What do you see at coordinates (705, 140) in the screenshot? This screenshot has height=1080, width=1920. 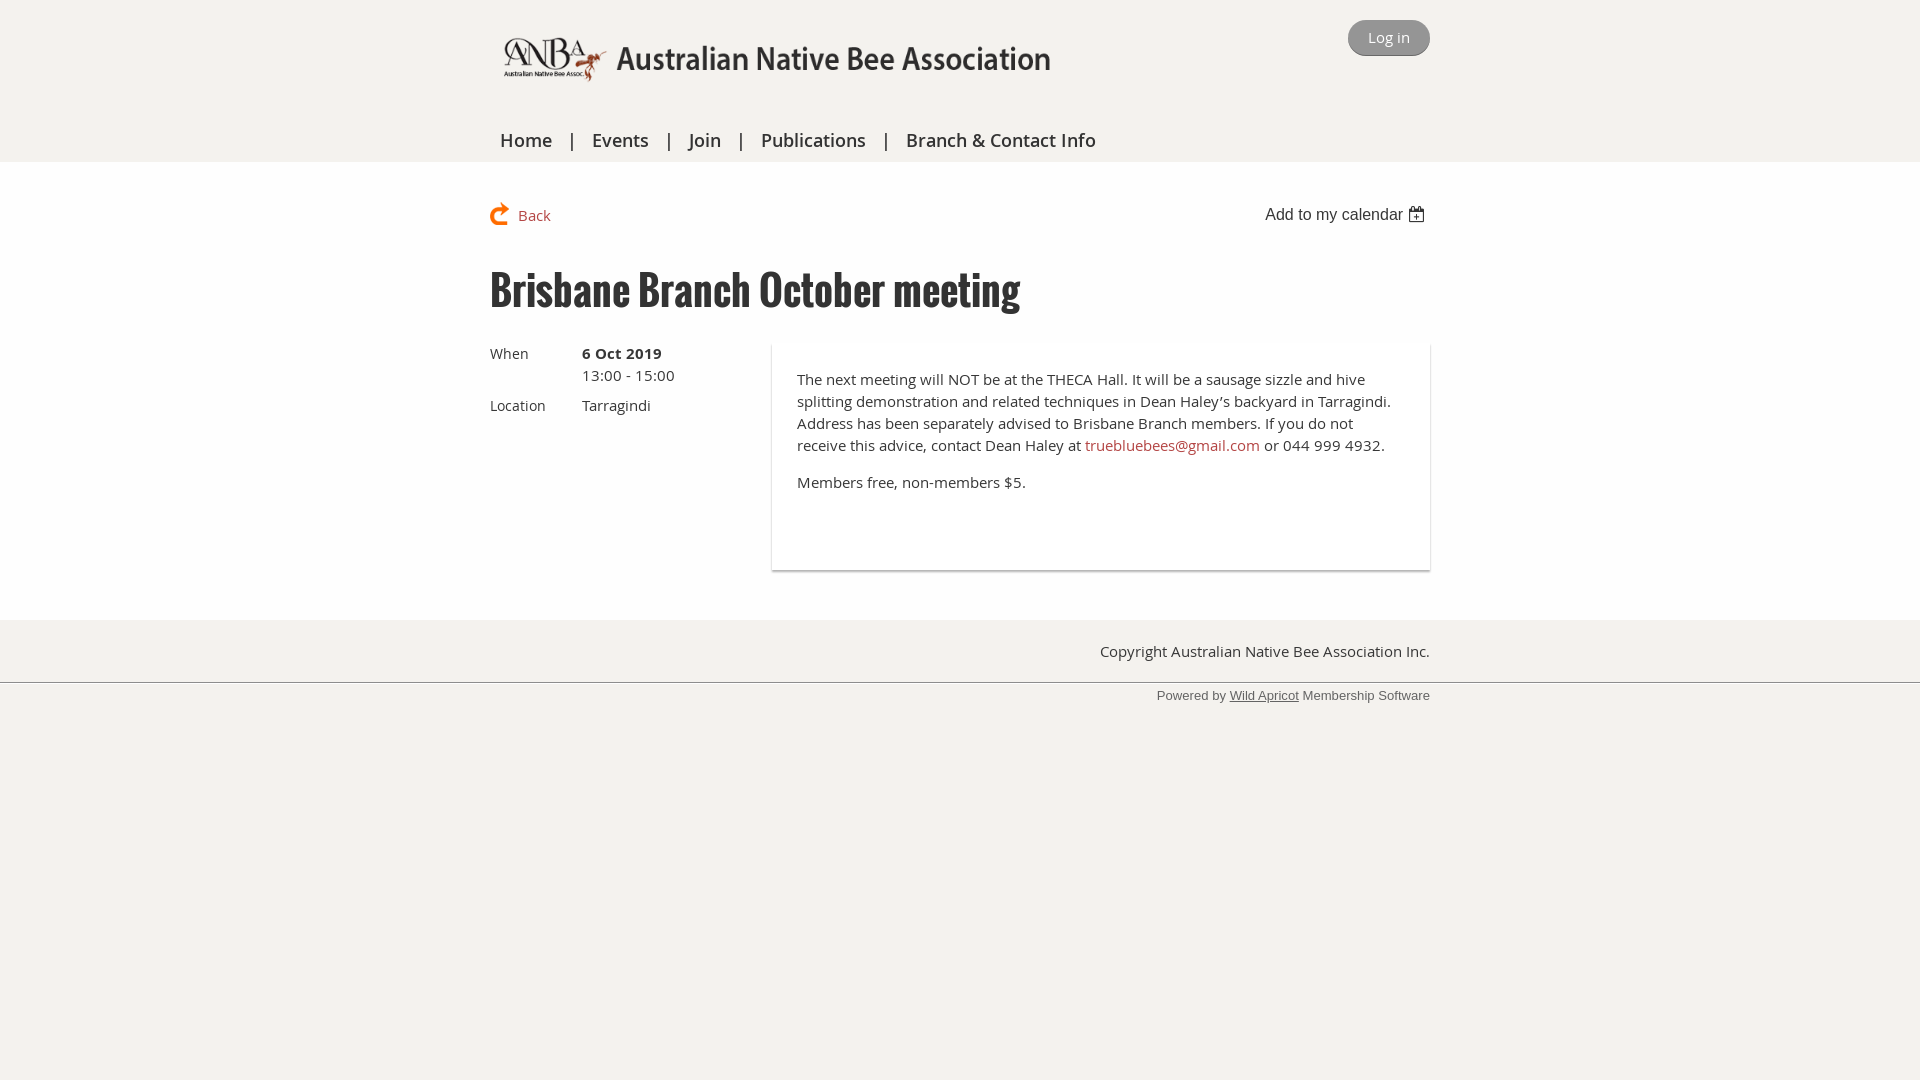 I see `Join` at bounding box center [705, 140].